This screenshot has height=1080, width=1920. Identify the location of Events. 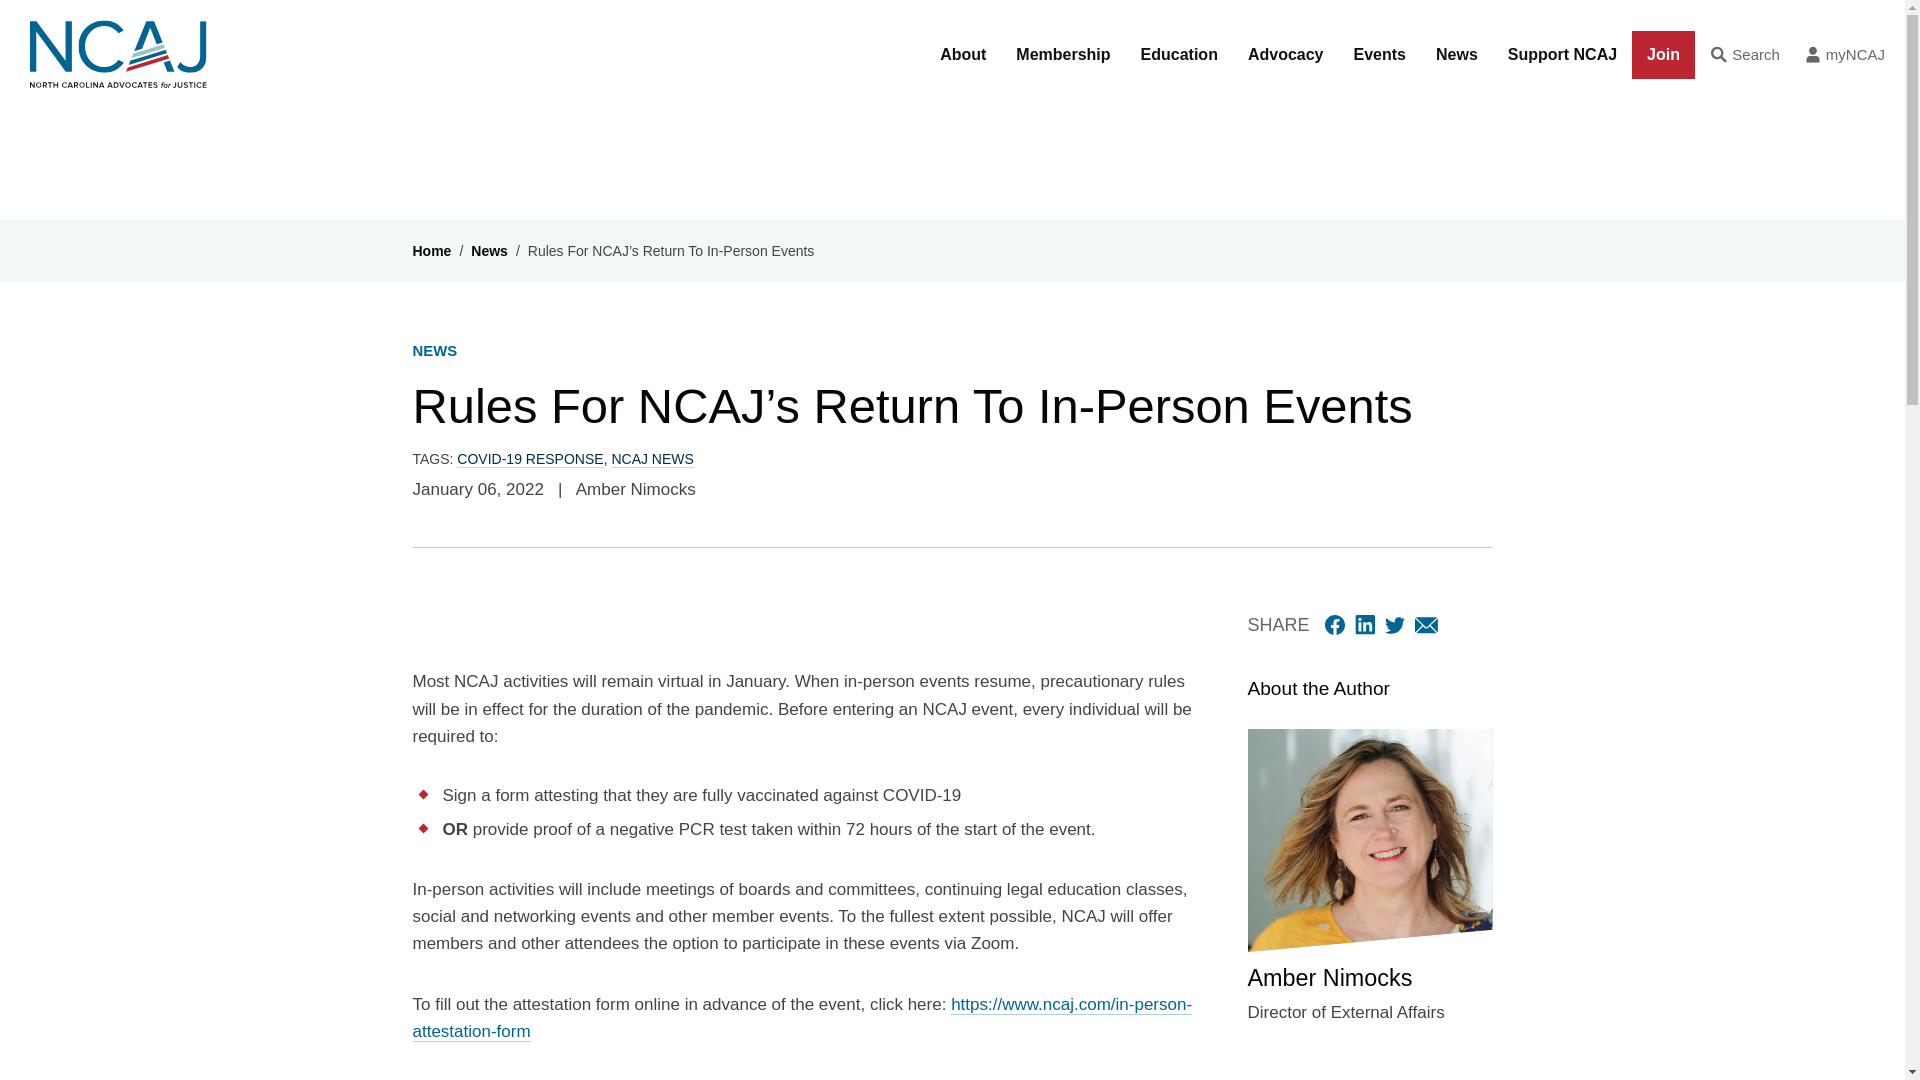
(1379, 55).